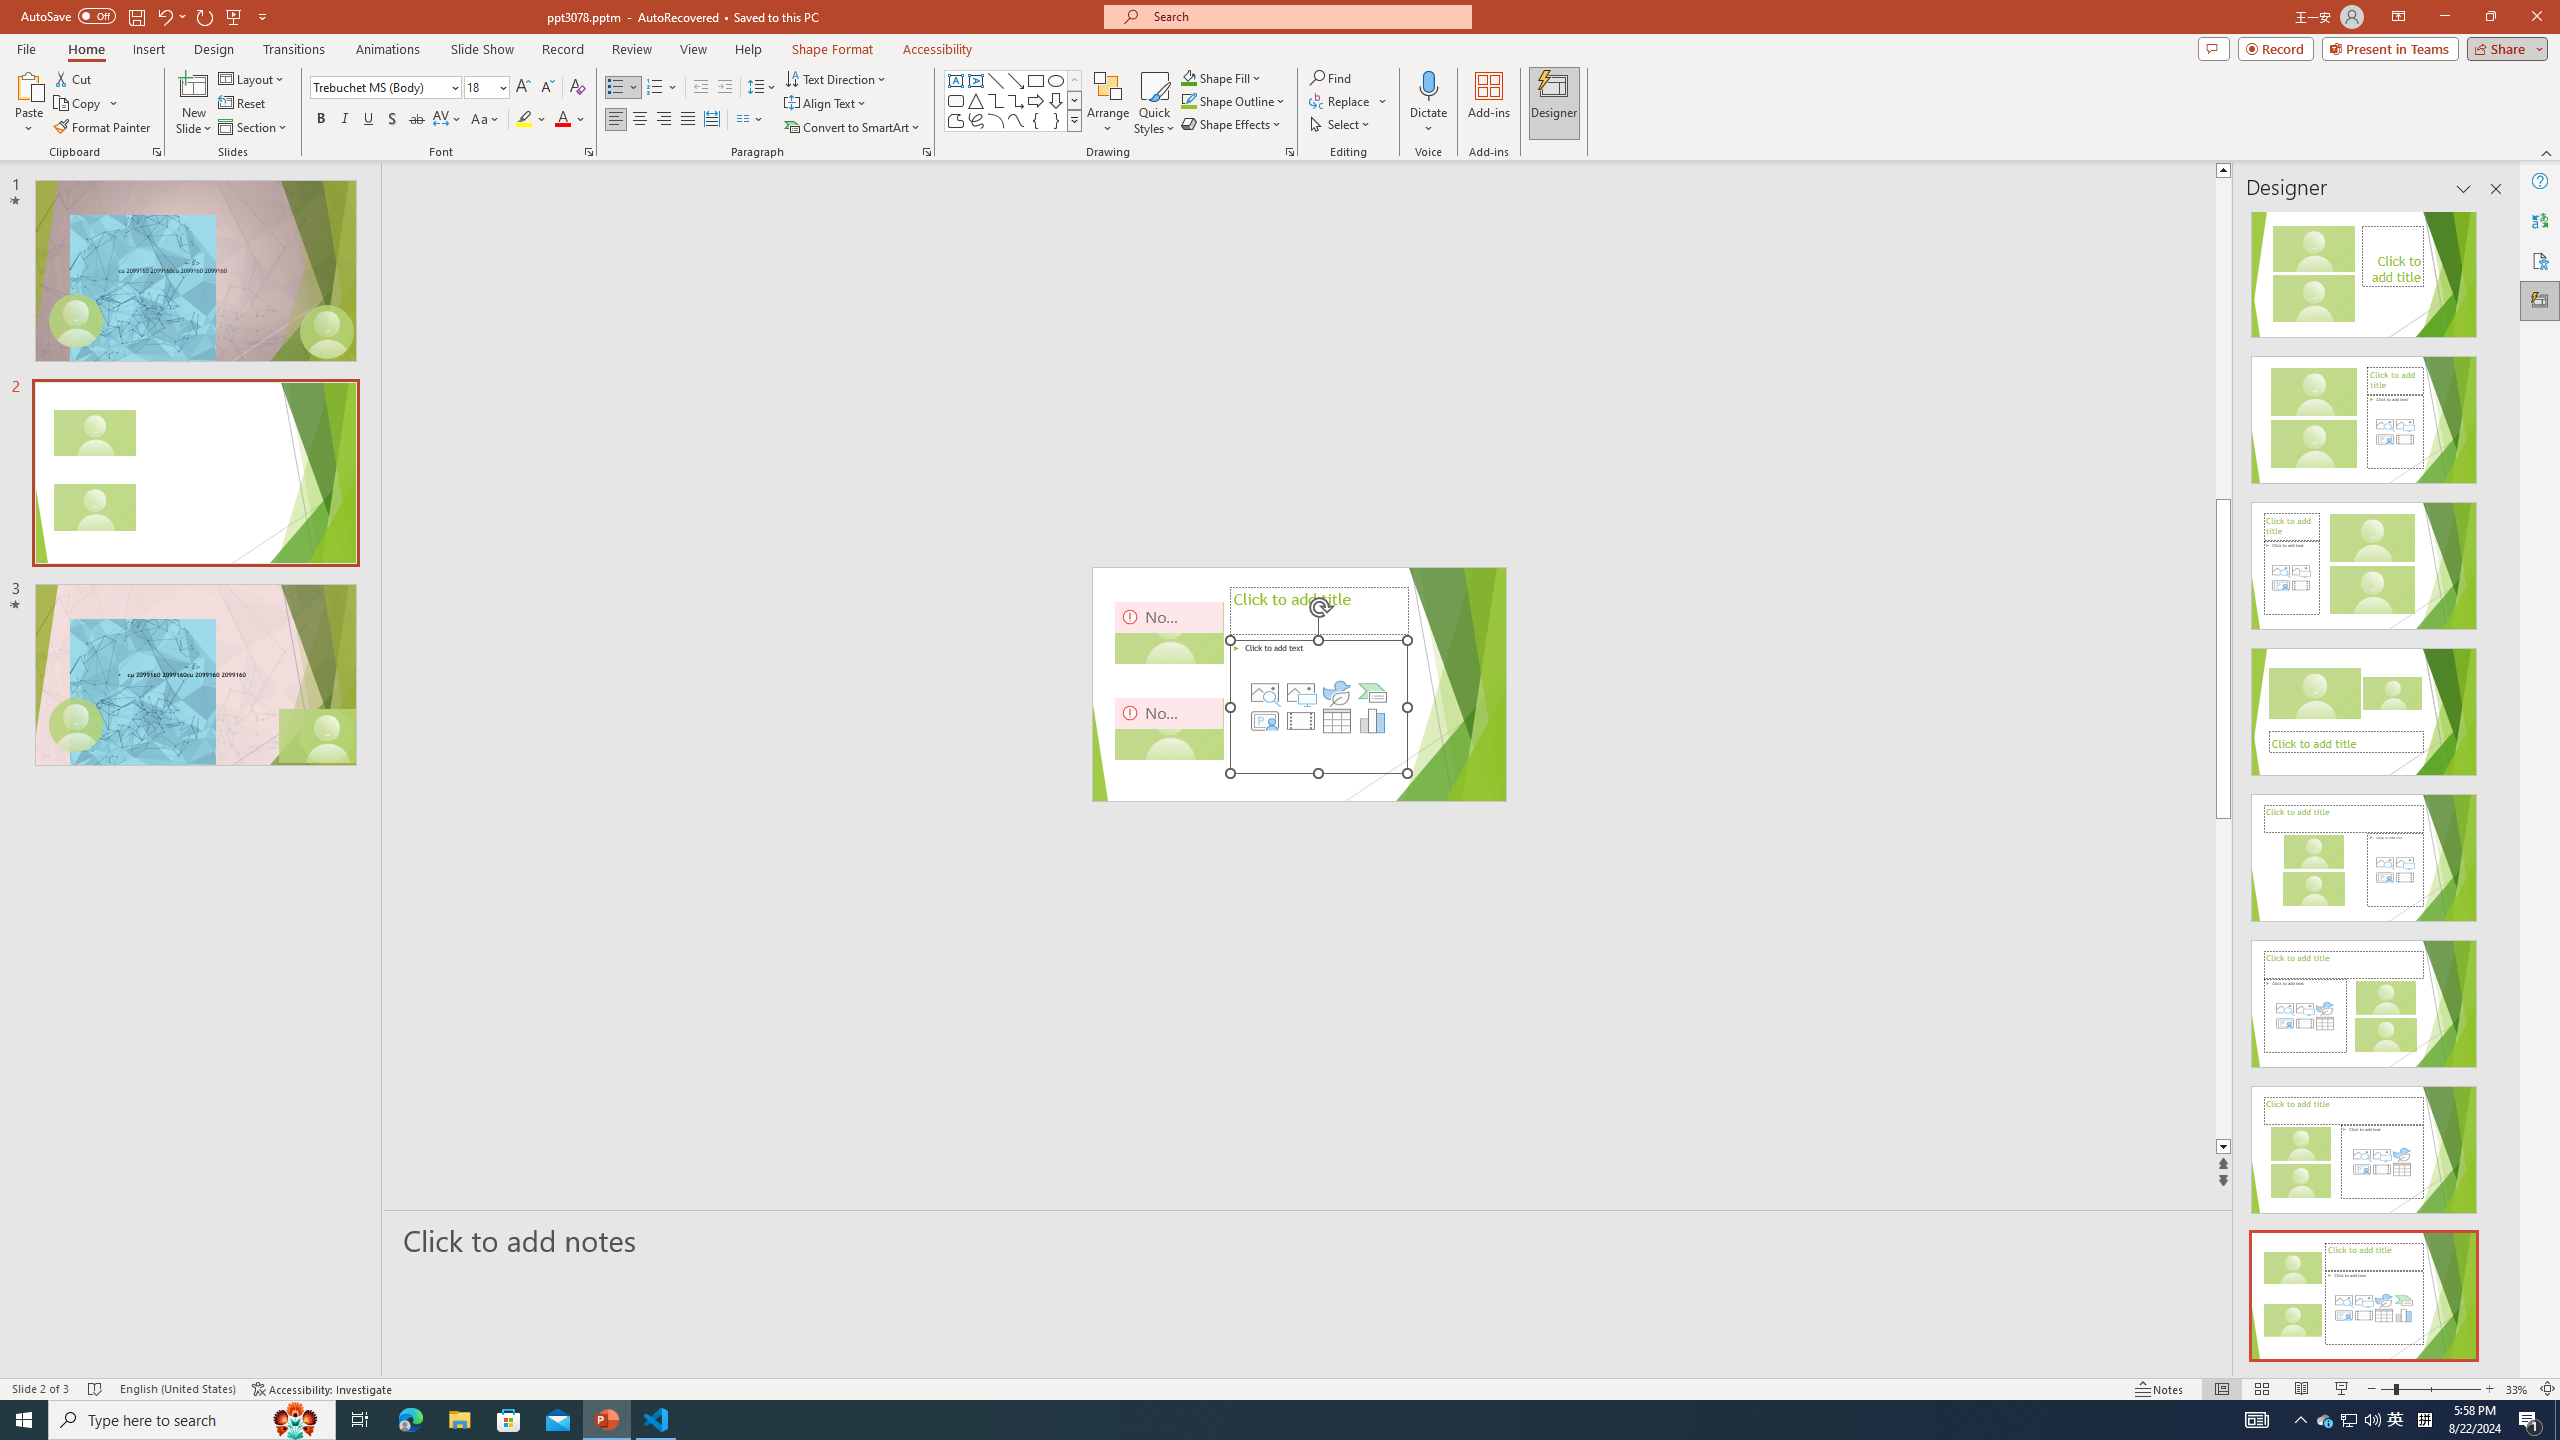  I want to click on Insert an Icon, so click(1337, 693).